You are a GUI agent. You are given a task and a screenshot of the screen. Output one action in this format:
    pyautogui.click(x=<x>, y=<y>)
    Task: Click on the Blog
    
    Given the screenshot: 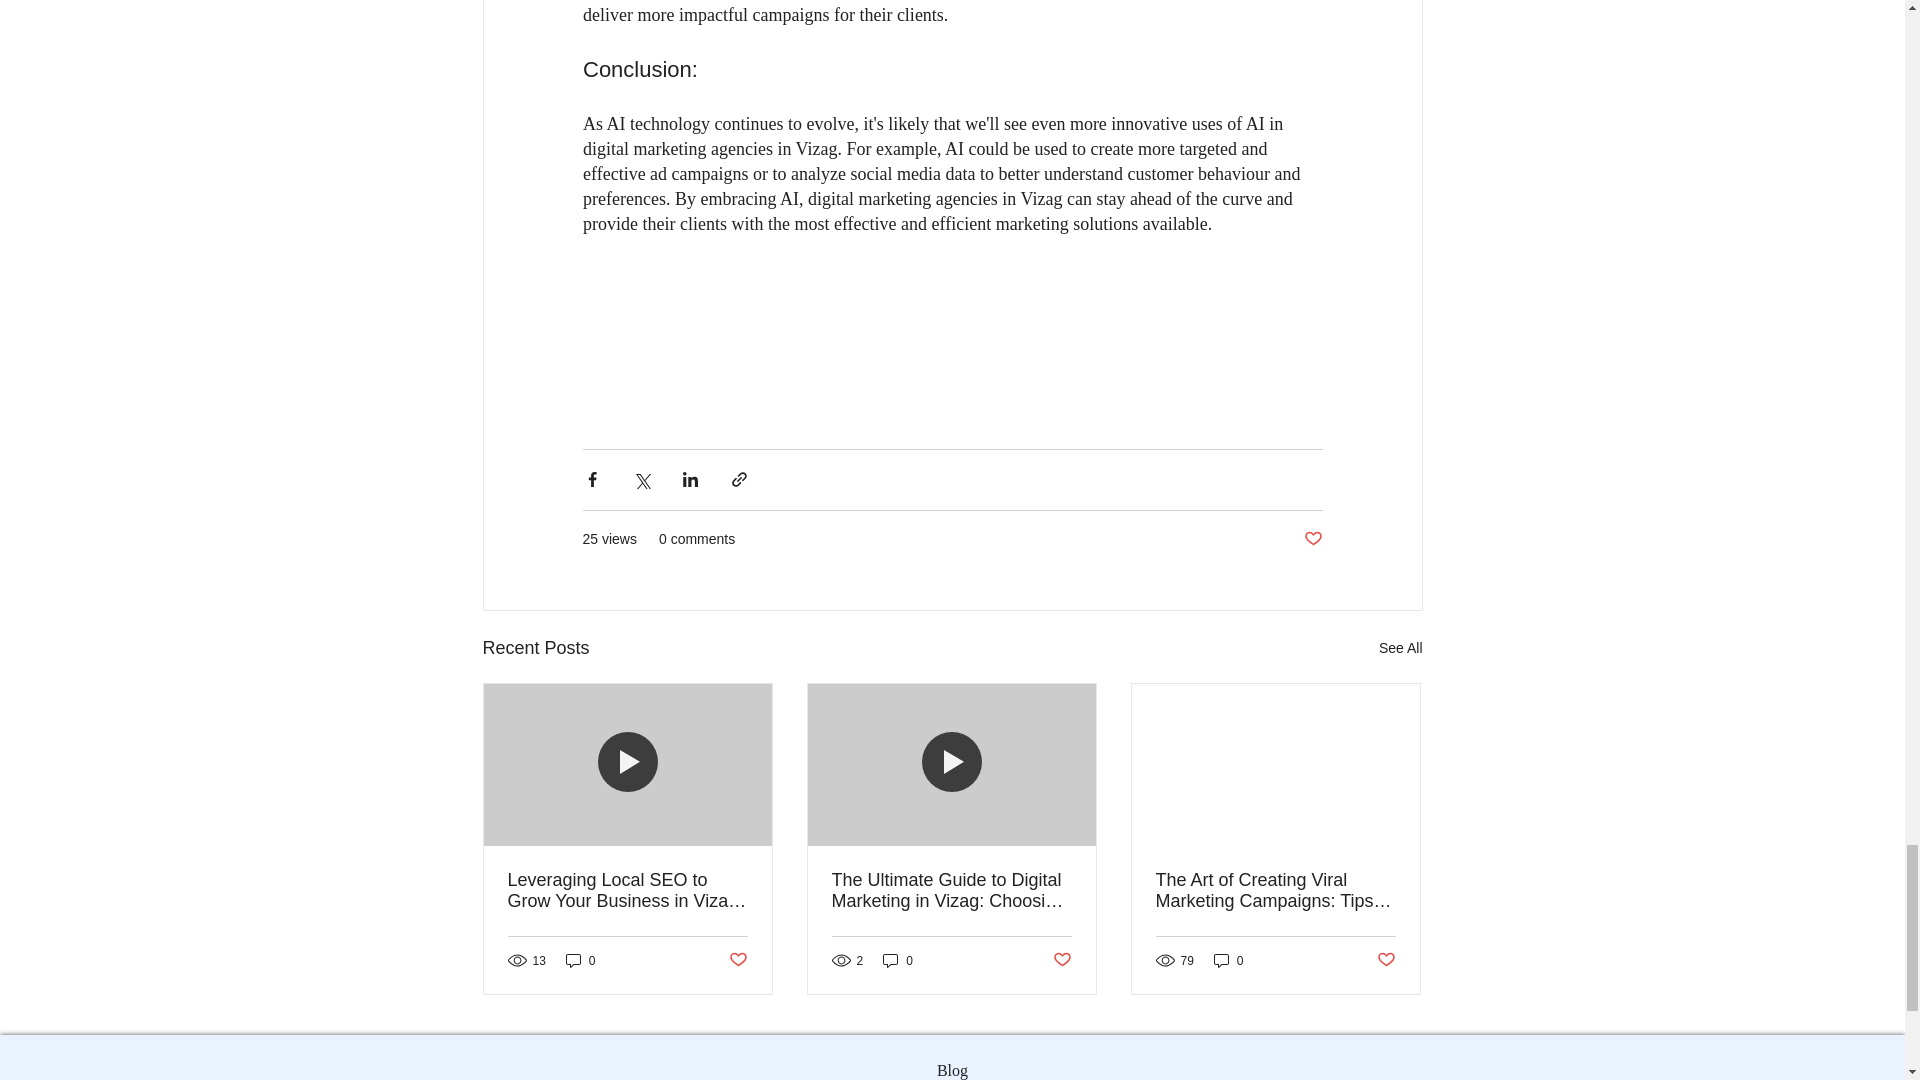 What is the action you would take?
    pyautogui.click(x=952, y=1066)
    